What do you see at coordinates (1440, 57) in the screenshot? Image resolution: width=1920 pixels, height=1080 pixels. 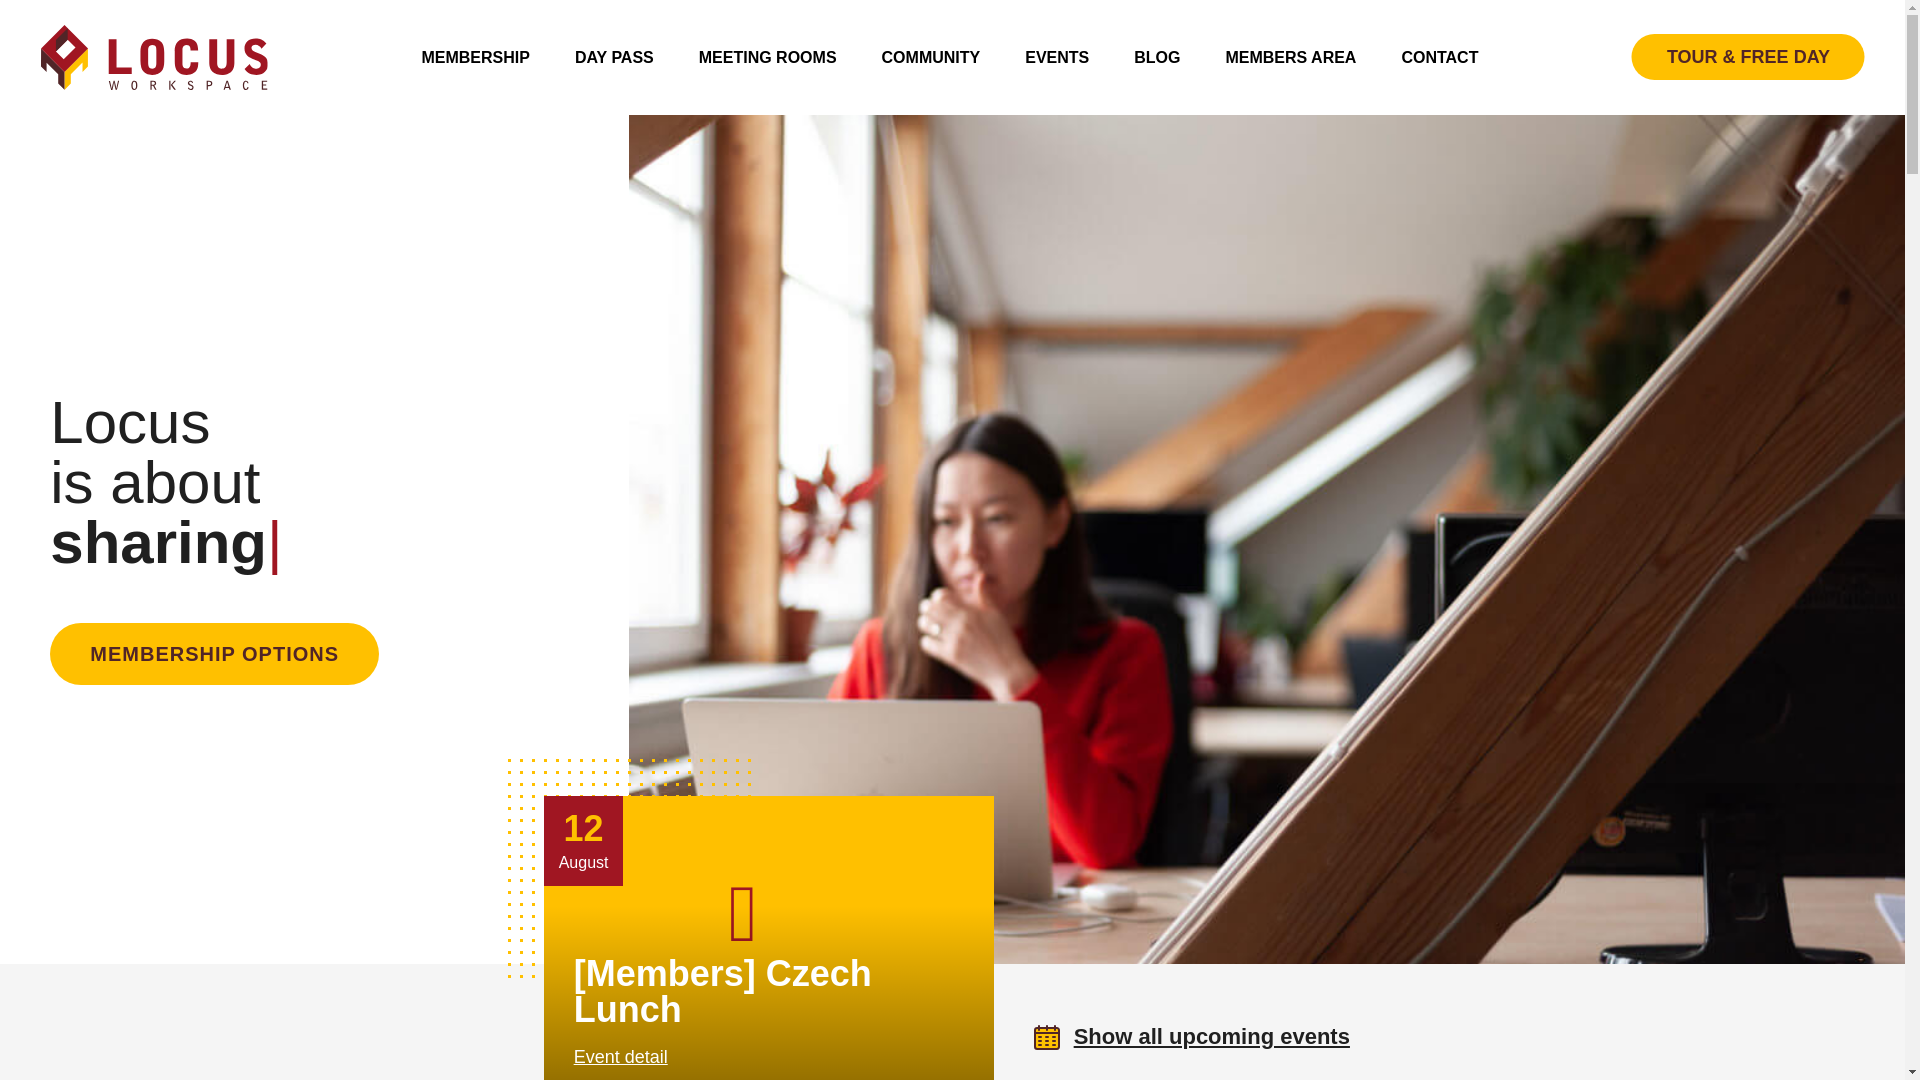 I see `CONTACT` at bounding box center [1440, 57].